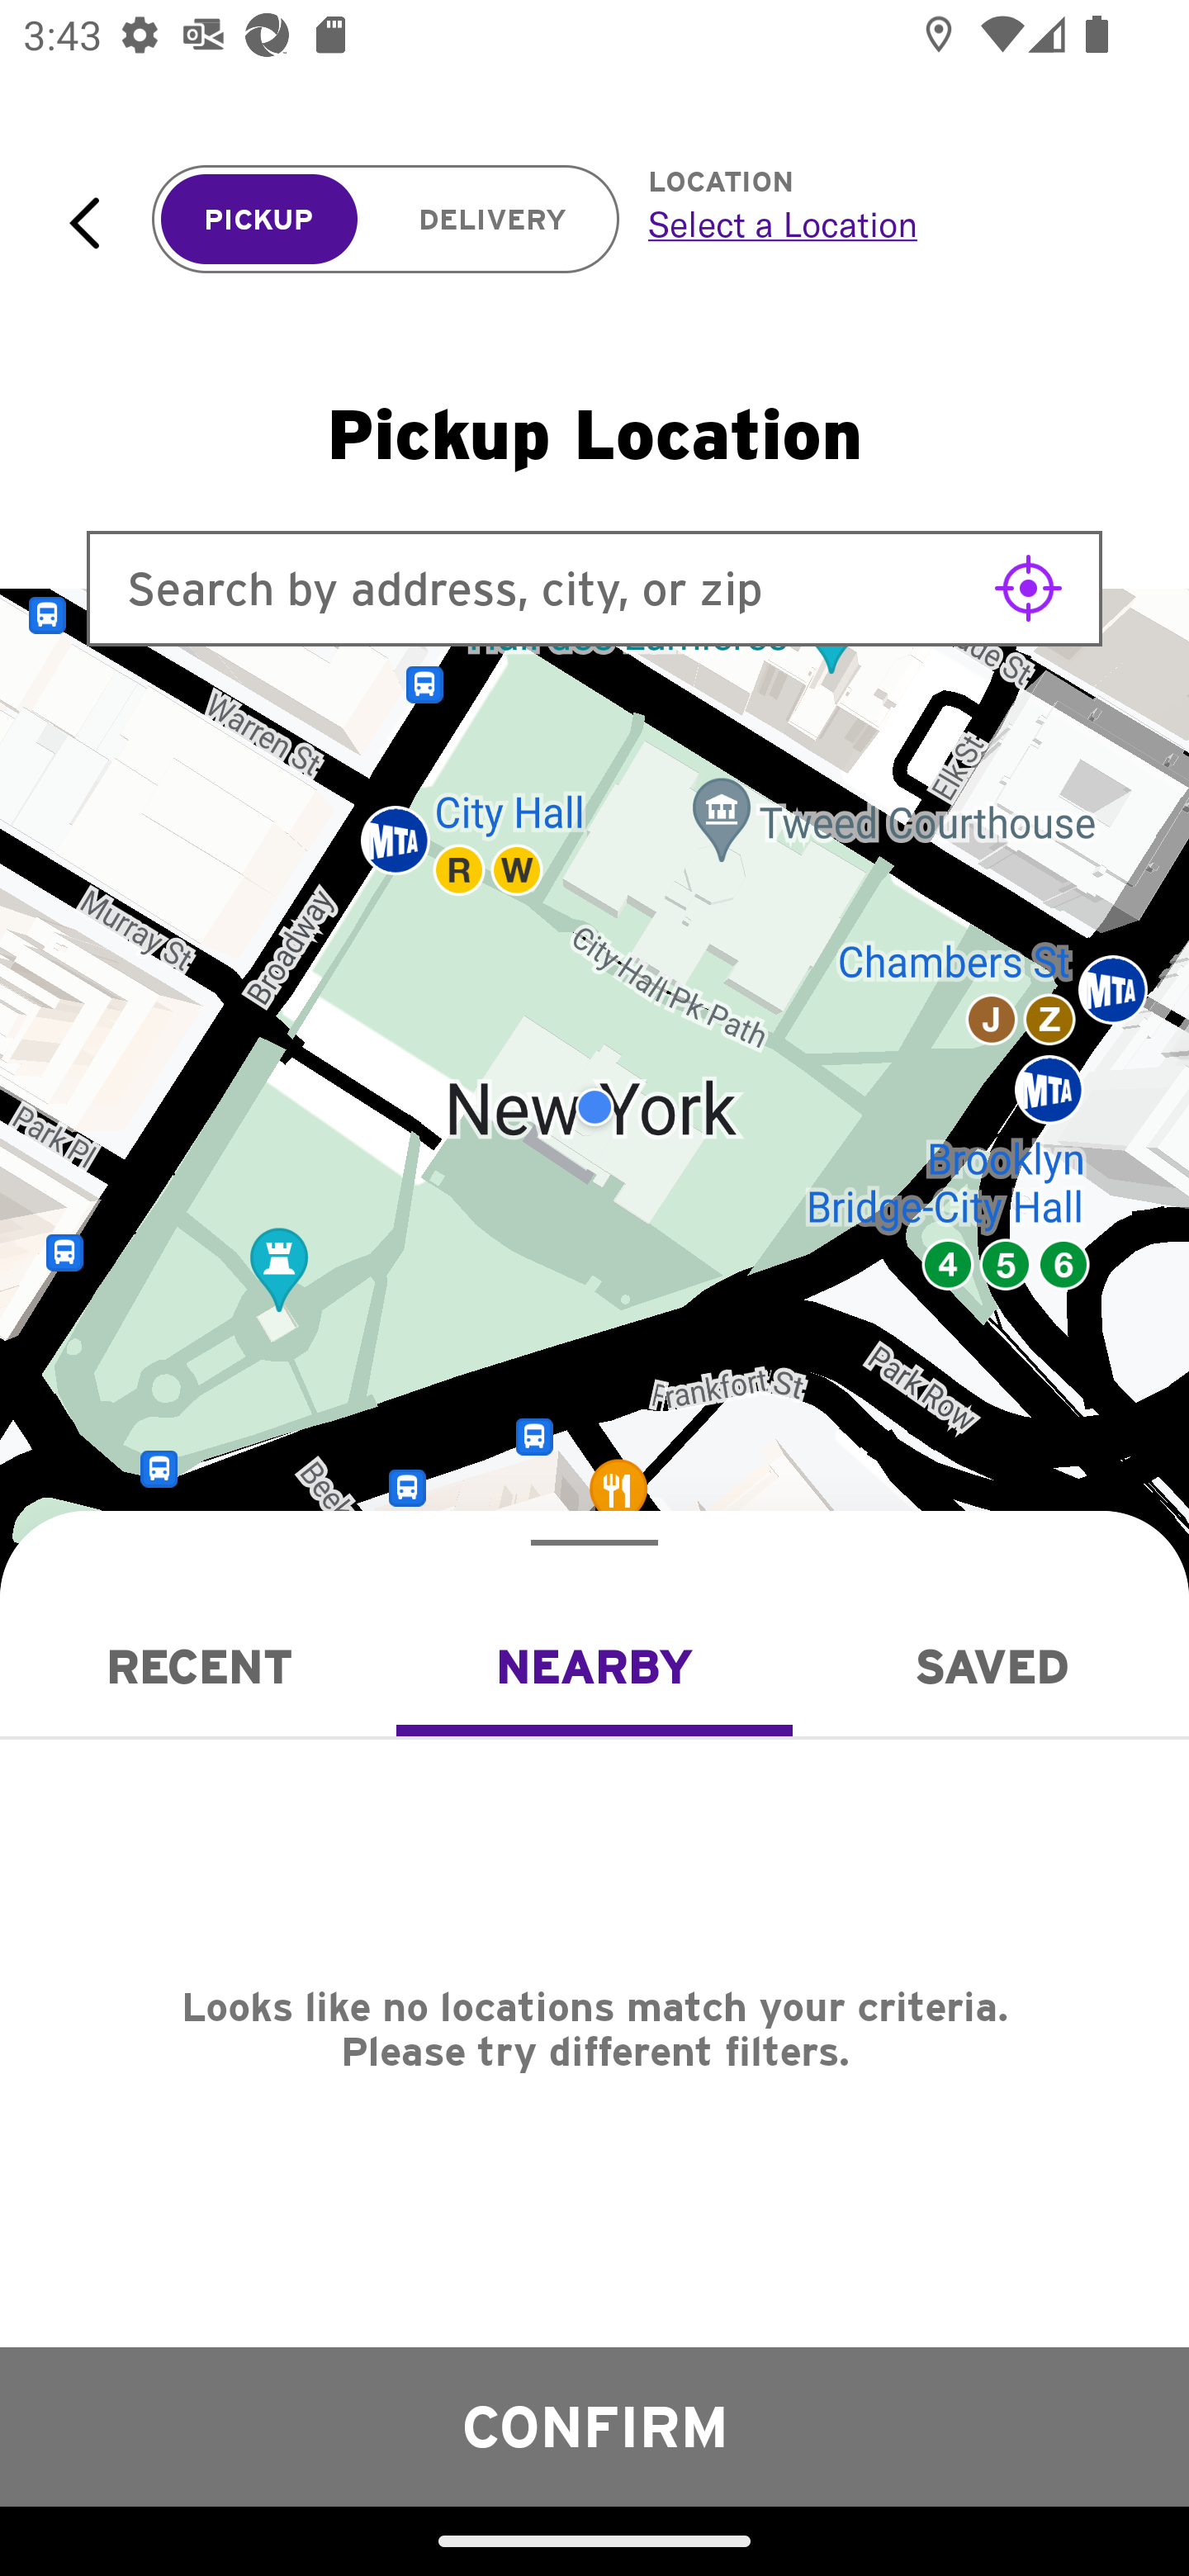 Image resolution: width=1189 pixels, height=2576 pixels. Describe the element at coordinates (882, 224) in the screenshot. I see `Select a Location` at that location.